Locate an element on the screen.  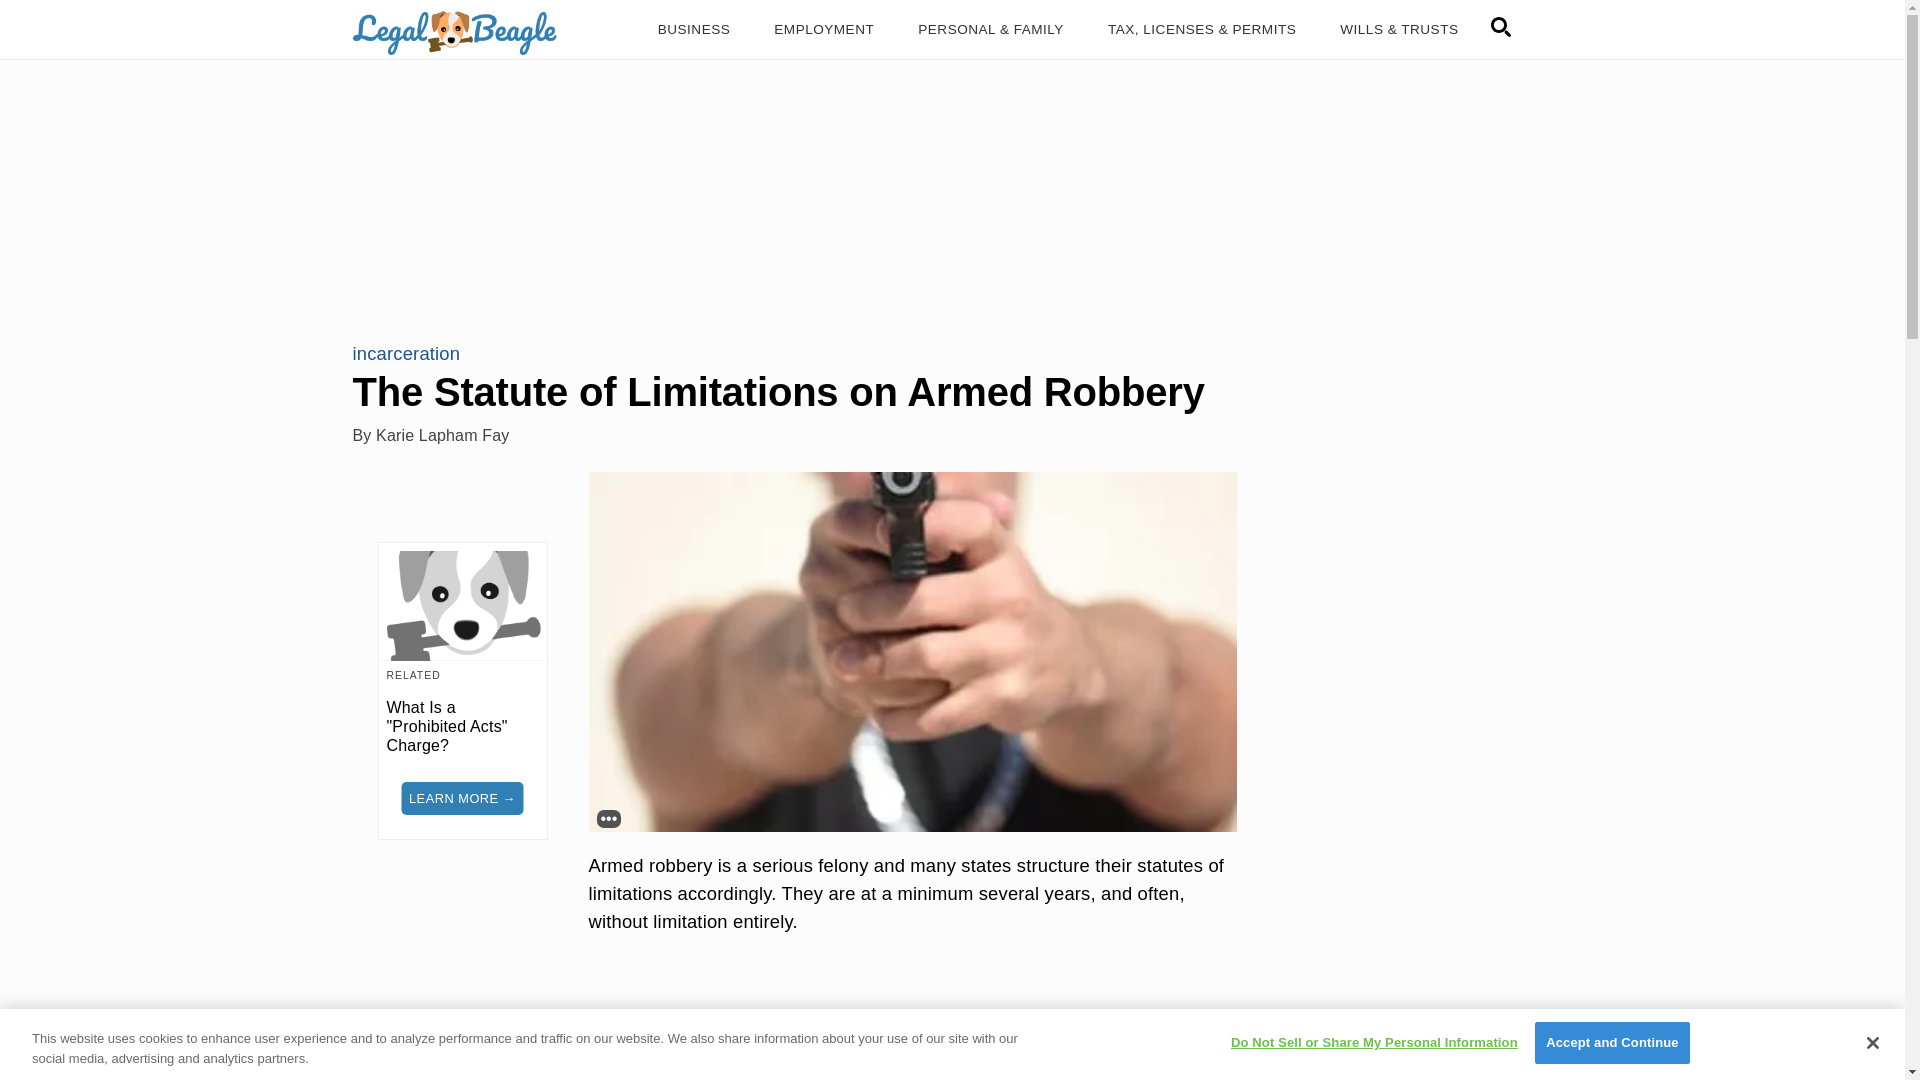
3rd party ad content is located at coordinates (1401, 866).